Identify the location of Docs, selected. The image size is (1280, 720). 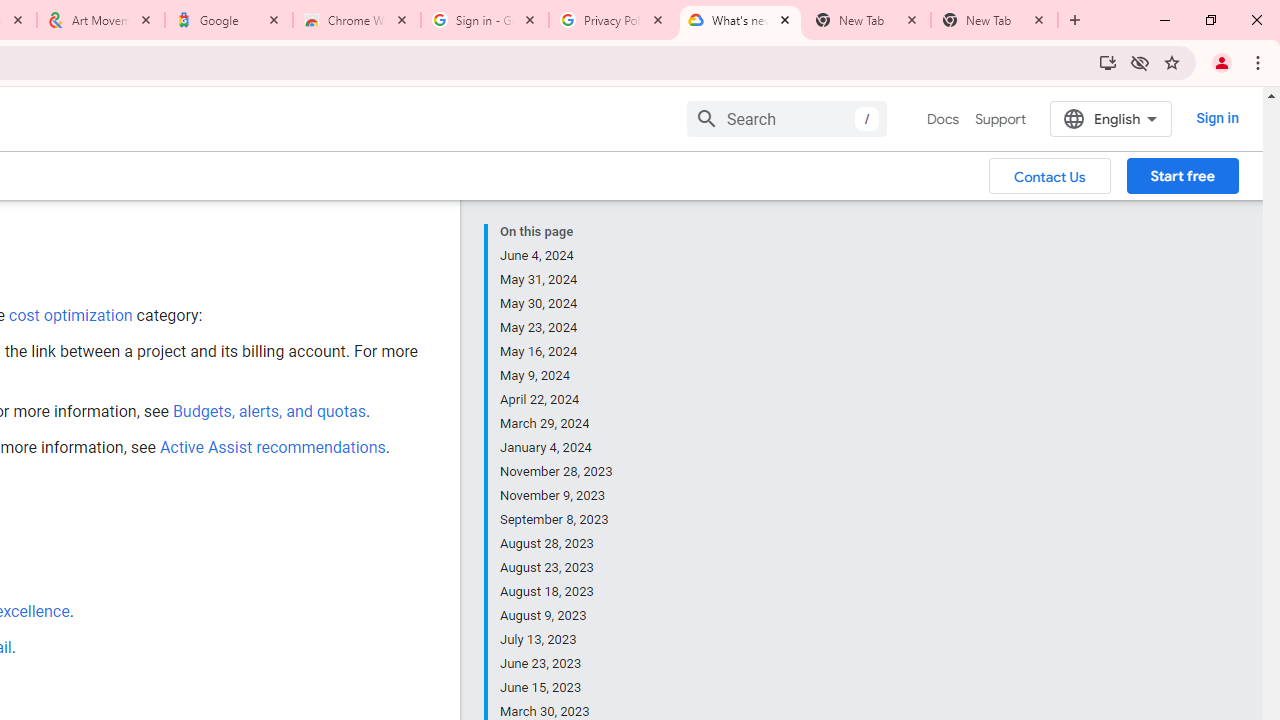
(942, 119).